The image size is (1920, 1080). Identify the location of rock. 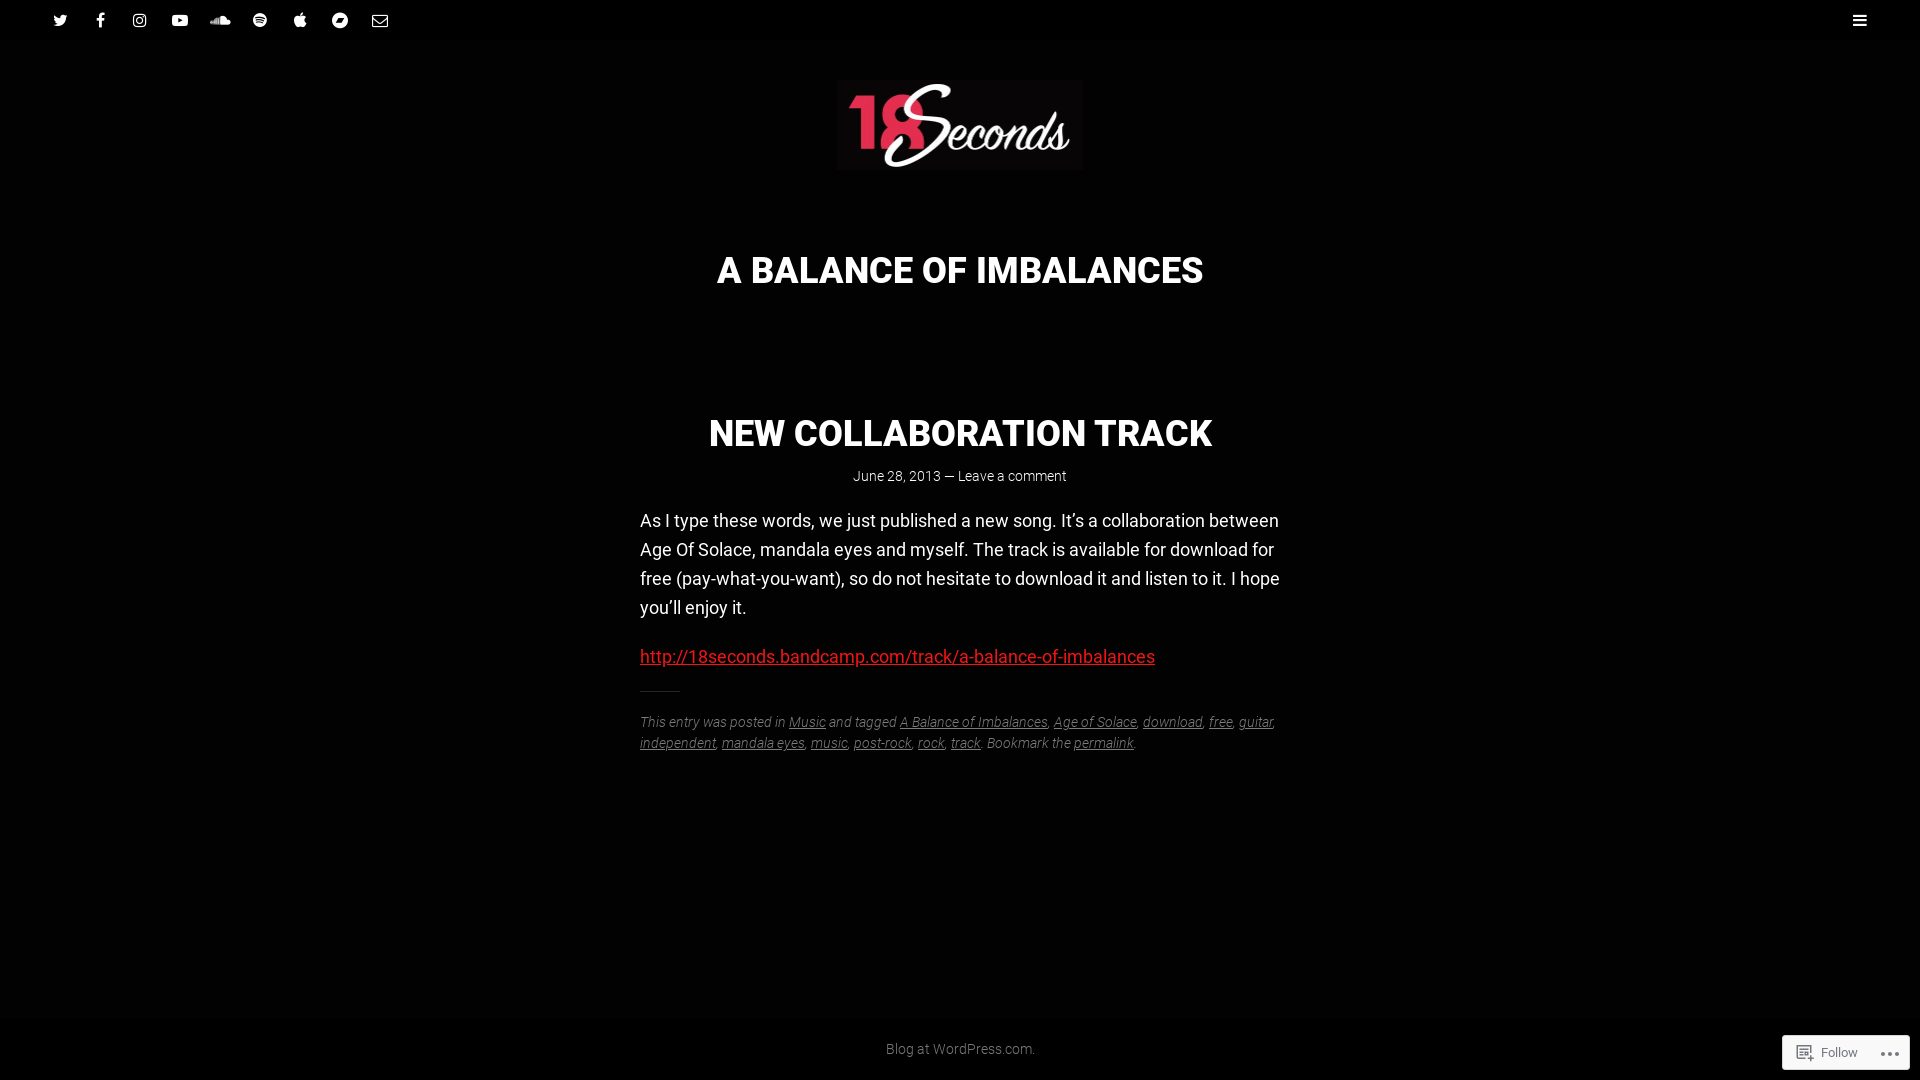
(932, 743).